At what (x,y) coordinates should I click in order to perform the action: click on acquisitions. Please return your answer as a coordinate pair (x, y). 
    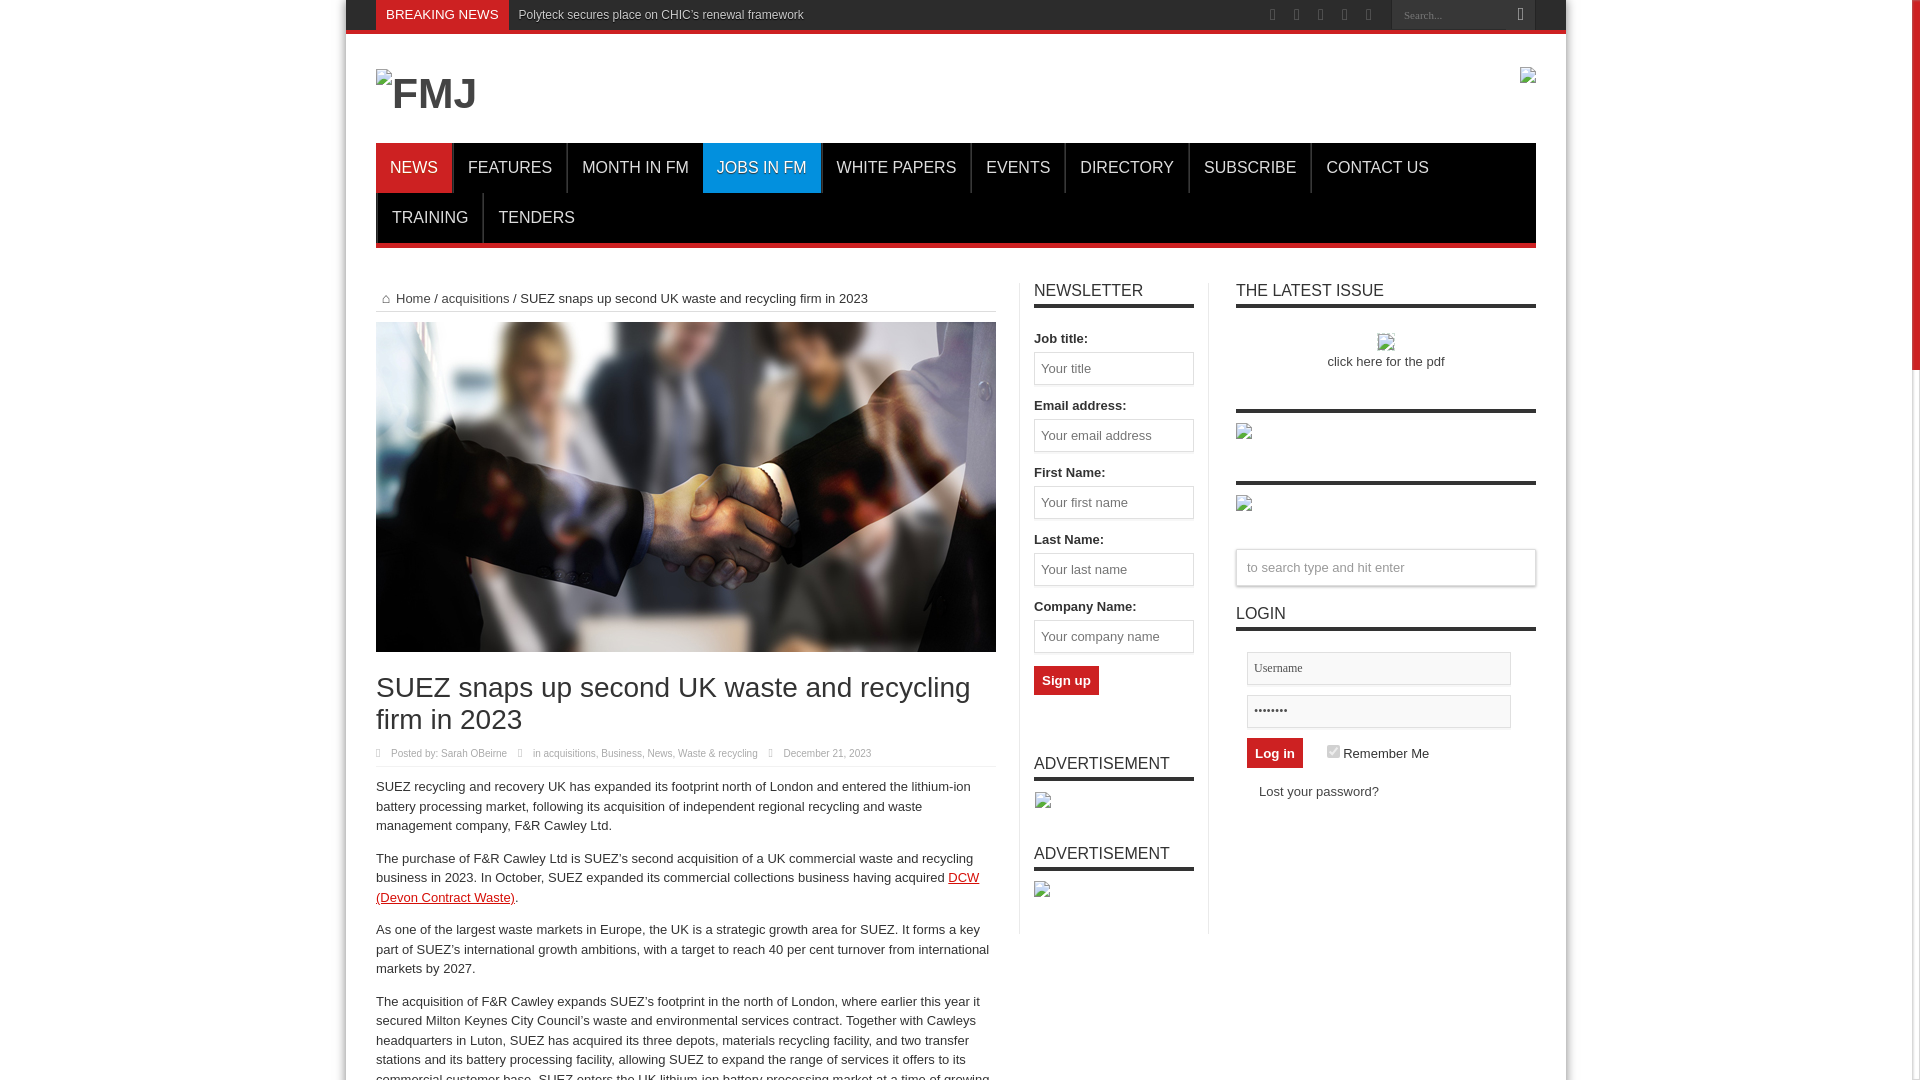
    Looking at the image, I should click on (476, 298).